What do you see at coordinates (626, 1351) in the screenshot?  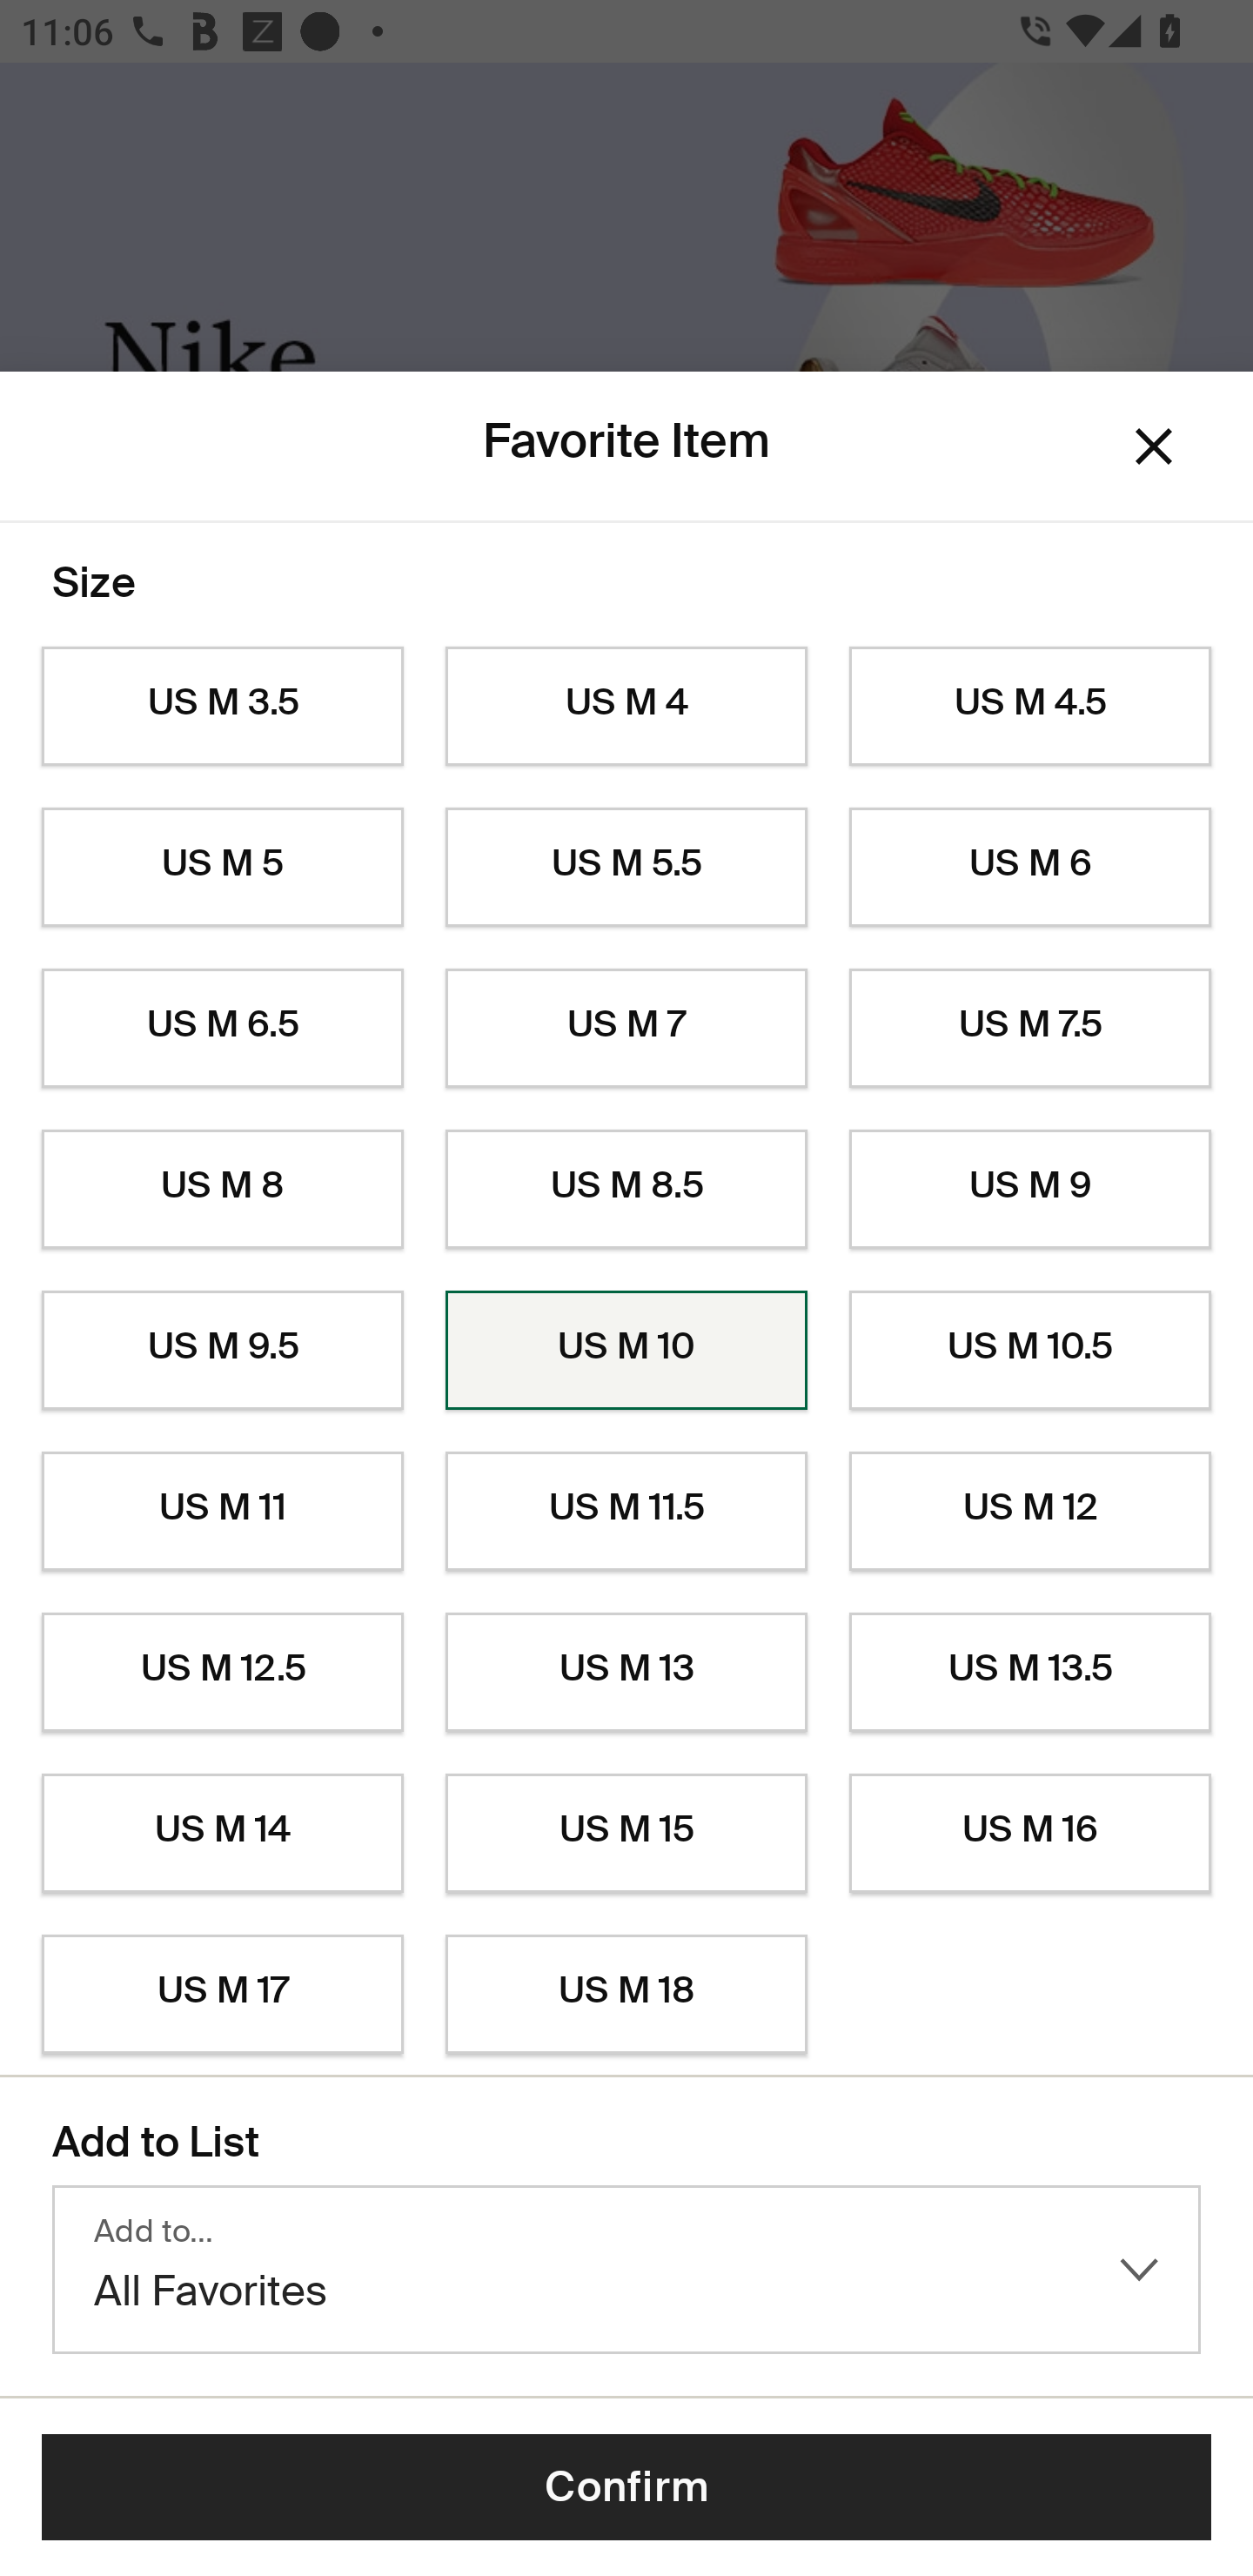 I see `US M 10` at bounding box center [626, 1351].